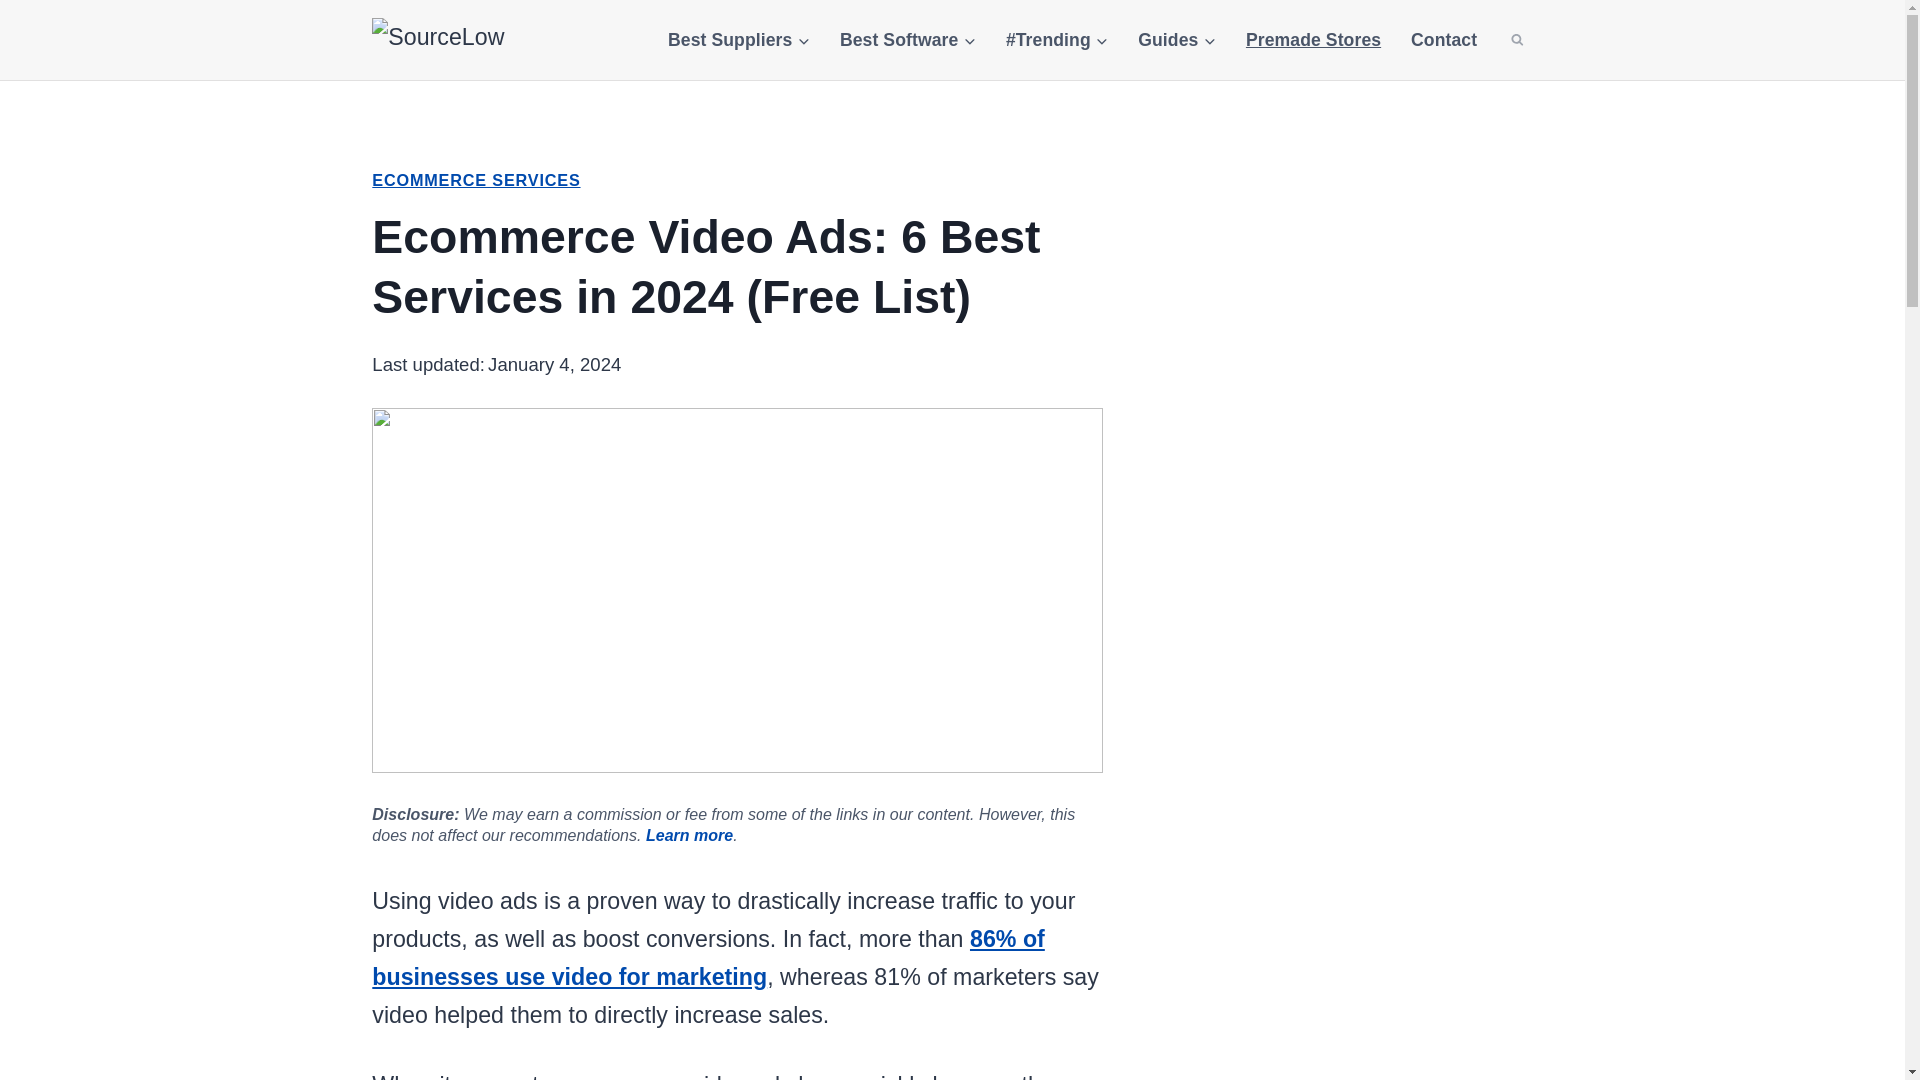  I want to click on Best Software, so click(908, 39).